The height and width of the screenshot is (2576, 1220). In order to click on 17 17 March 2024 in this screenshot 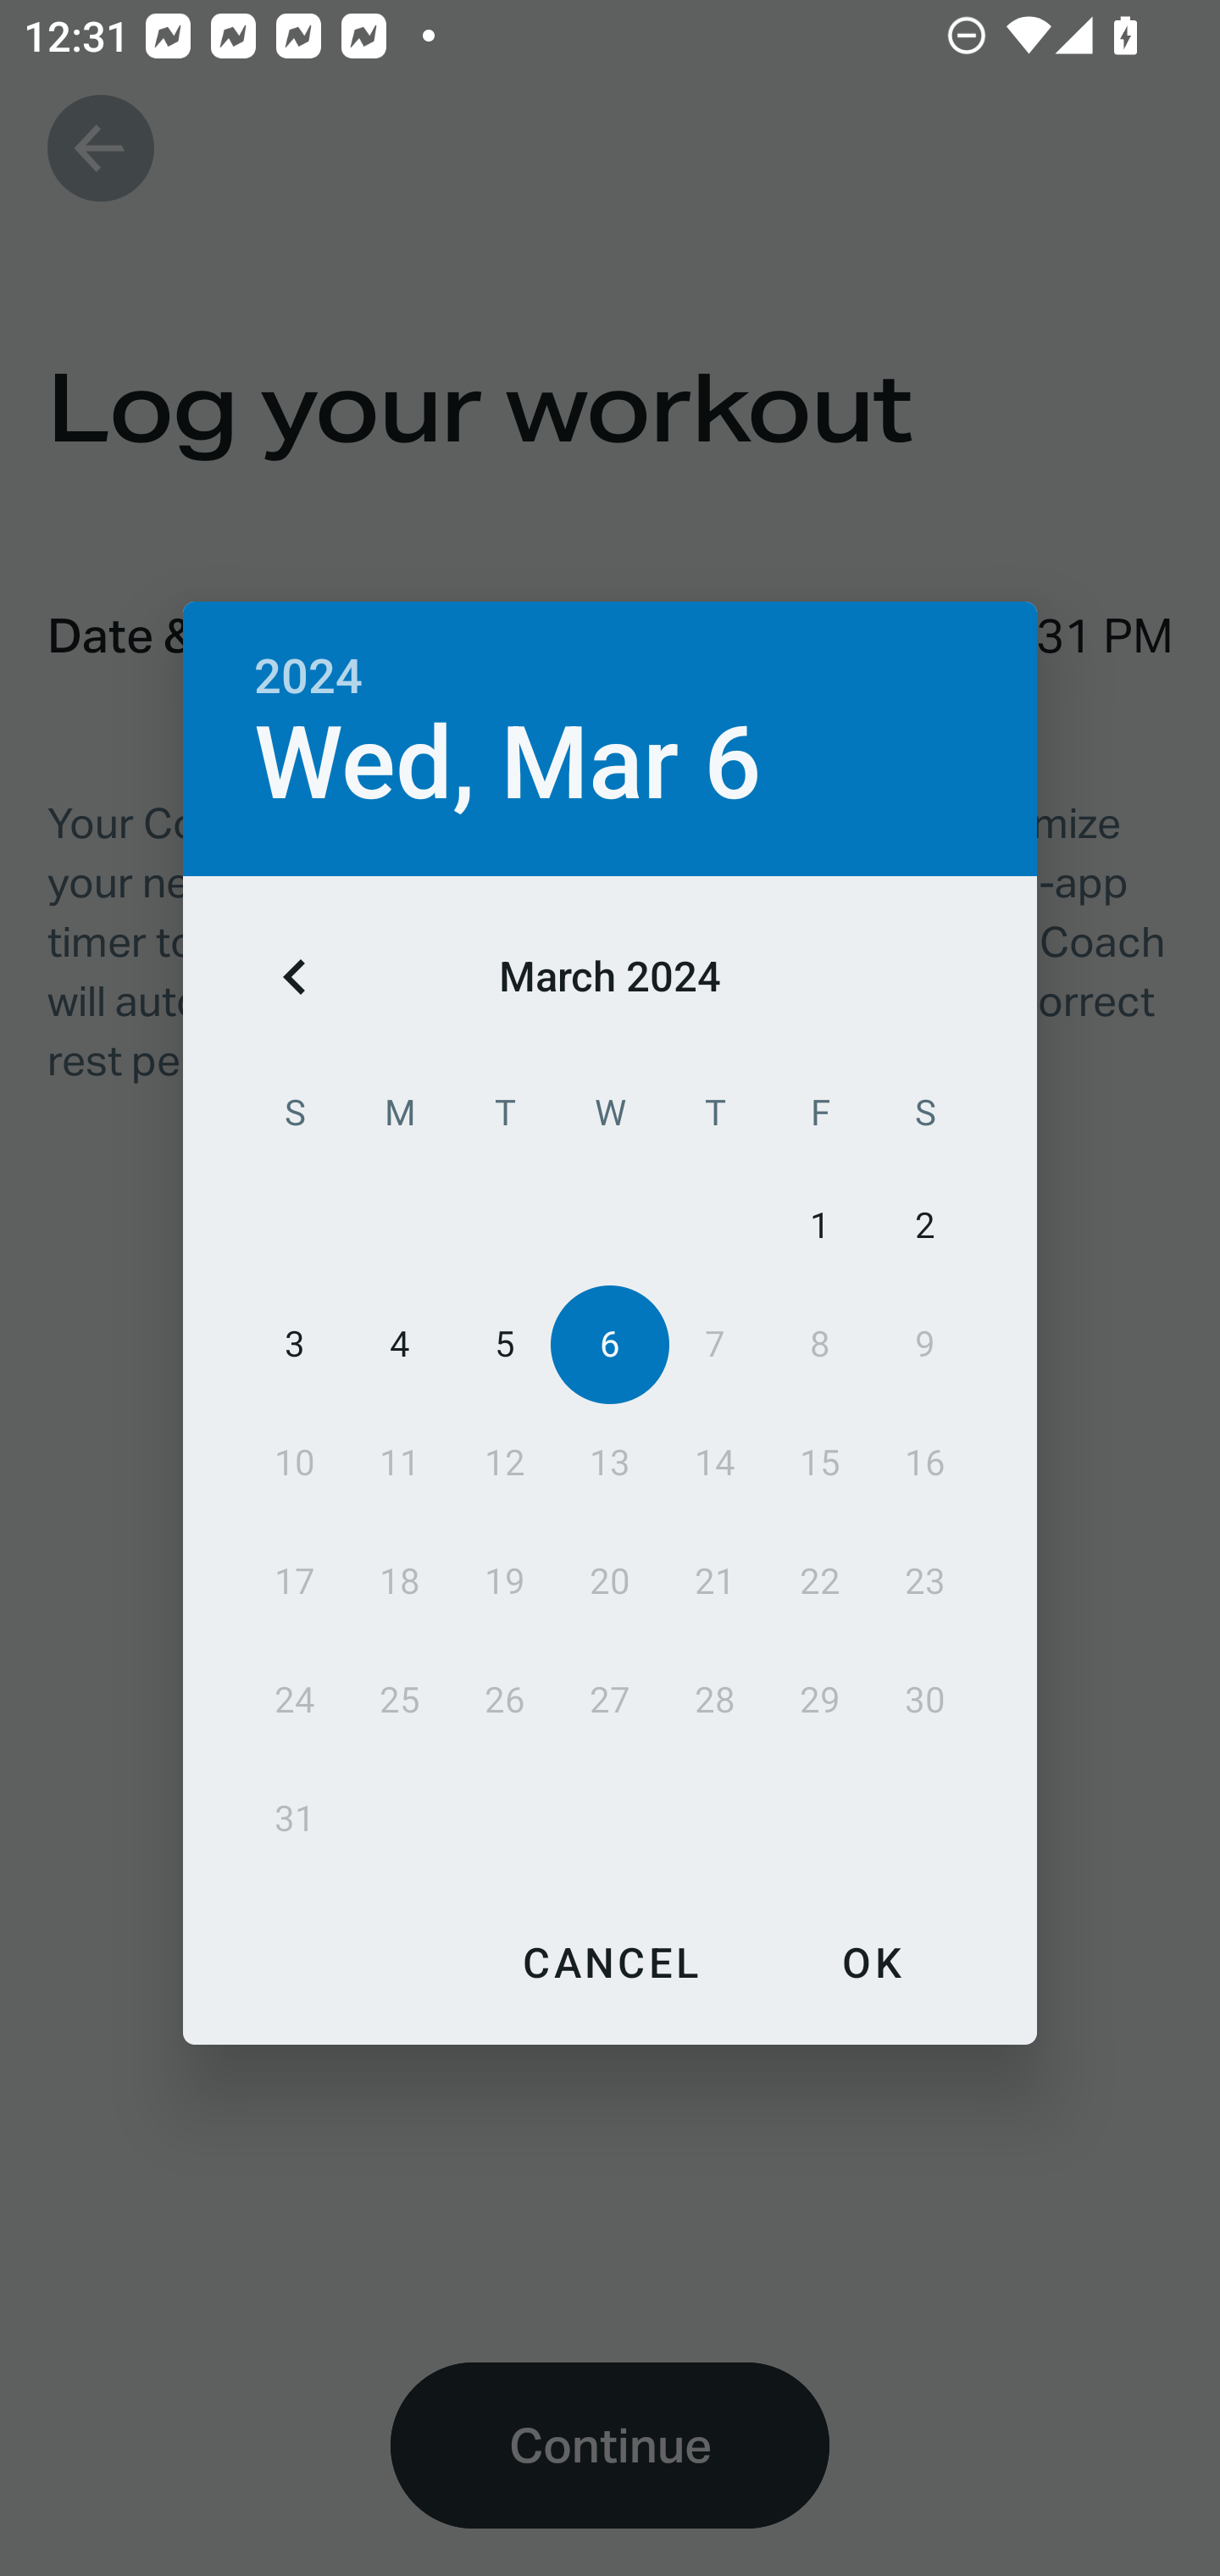, I will do `click(295, 1581)`.